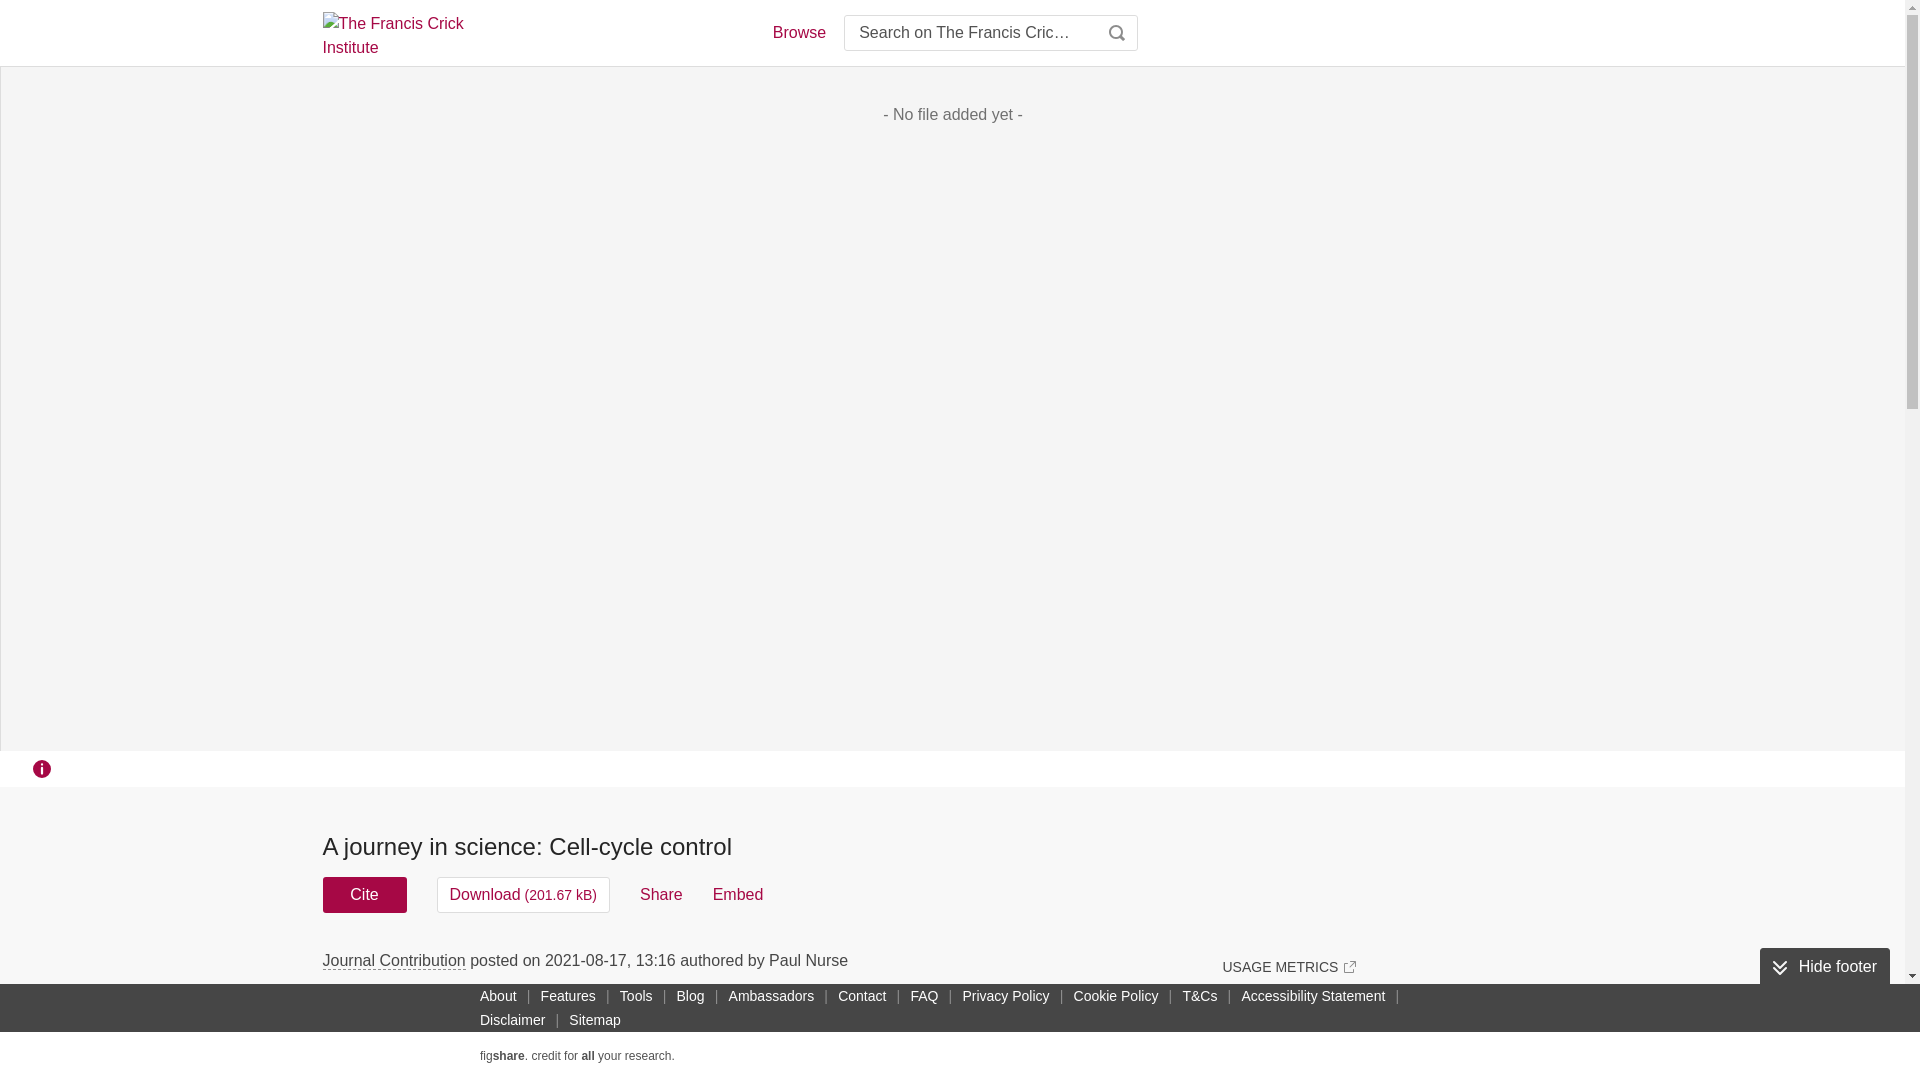 The width and height of the screenshot is (1920, 1080). I want to click on Cite, so click(364, 894).